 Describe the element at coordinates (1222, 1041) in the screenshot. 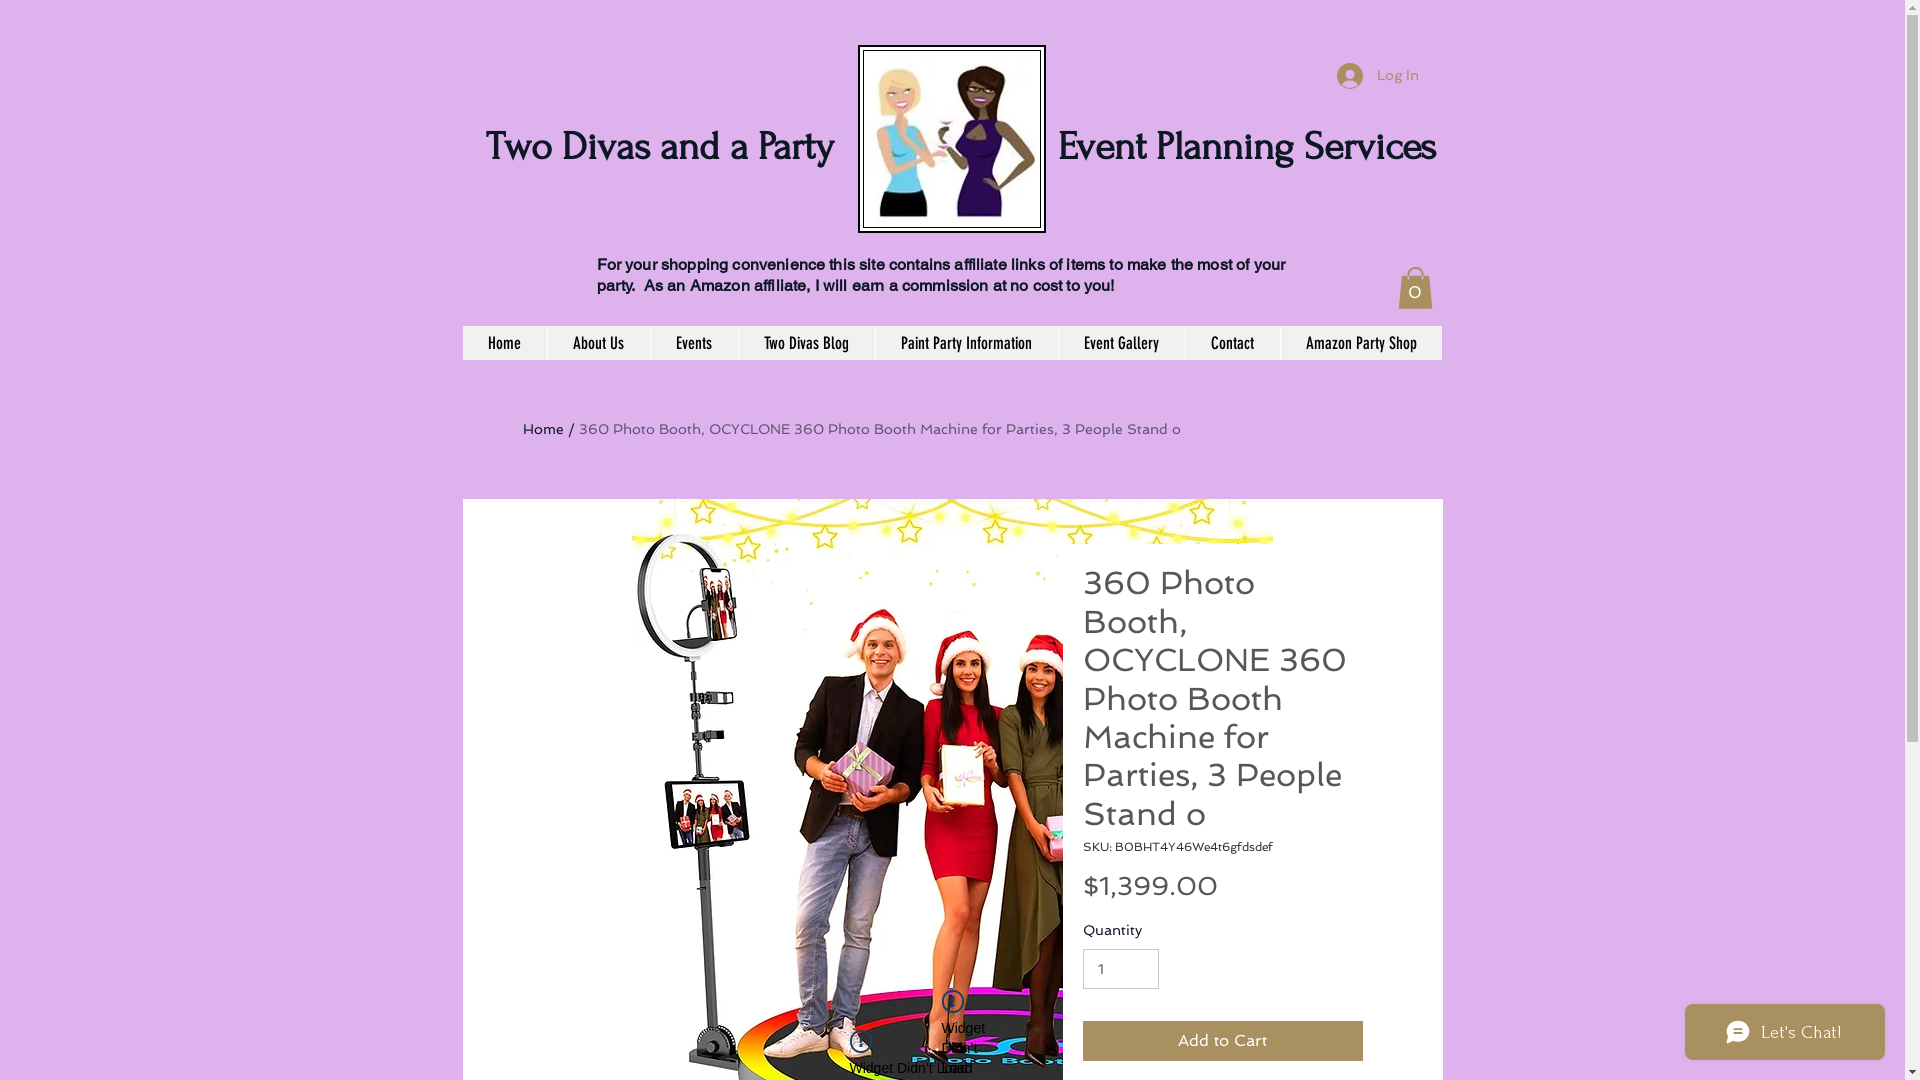

I see `Add to Cart` at that location.